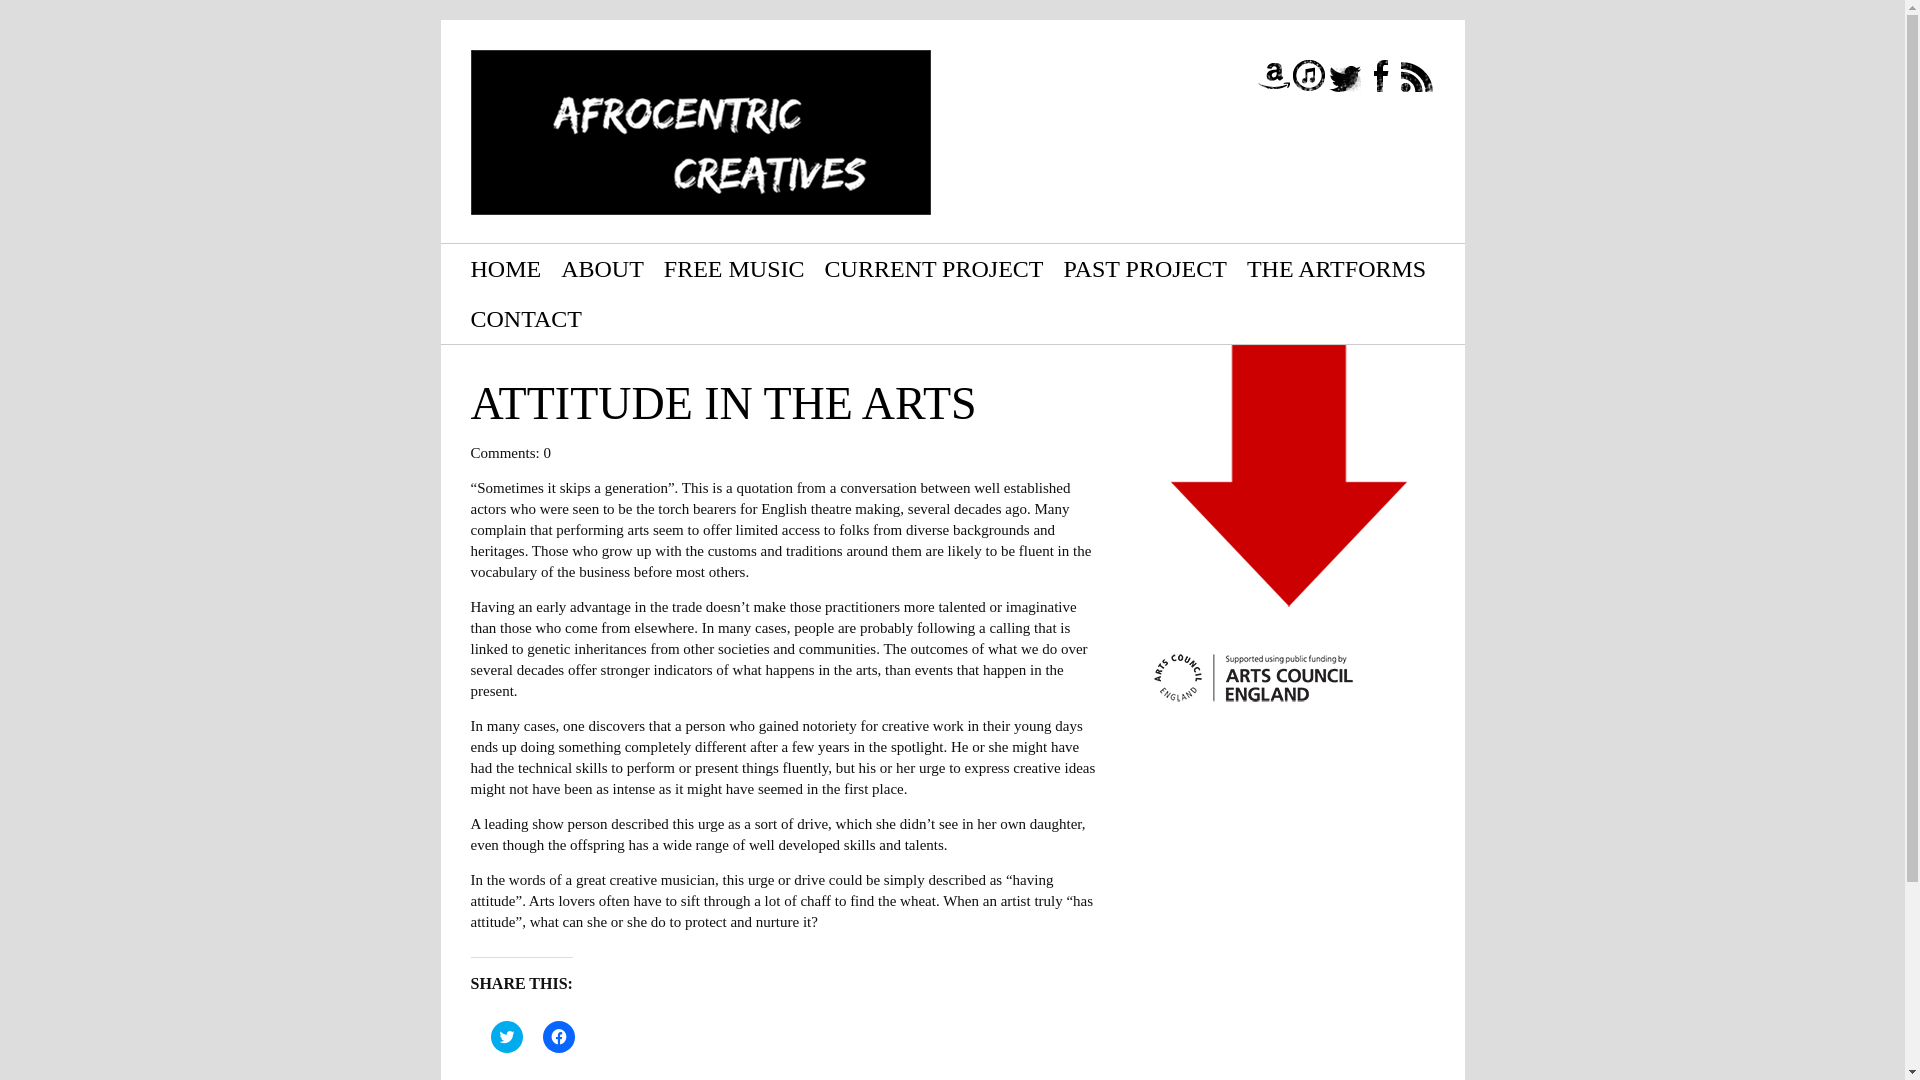 Image resolution: width=1920 pixels, height=1080 pixels. I want to click on Permanent Link to Attitude in the arts, so click(722, 403).